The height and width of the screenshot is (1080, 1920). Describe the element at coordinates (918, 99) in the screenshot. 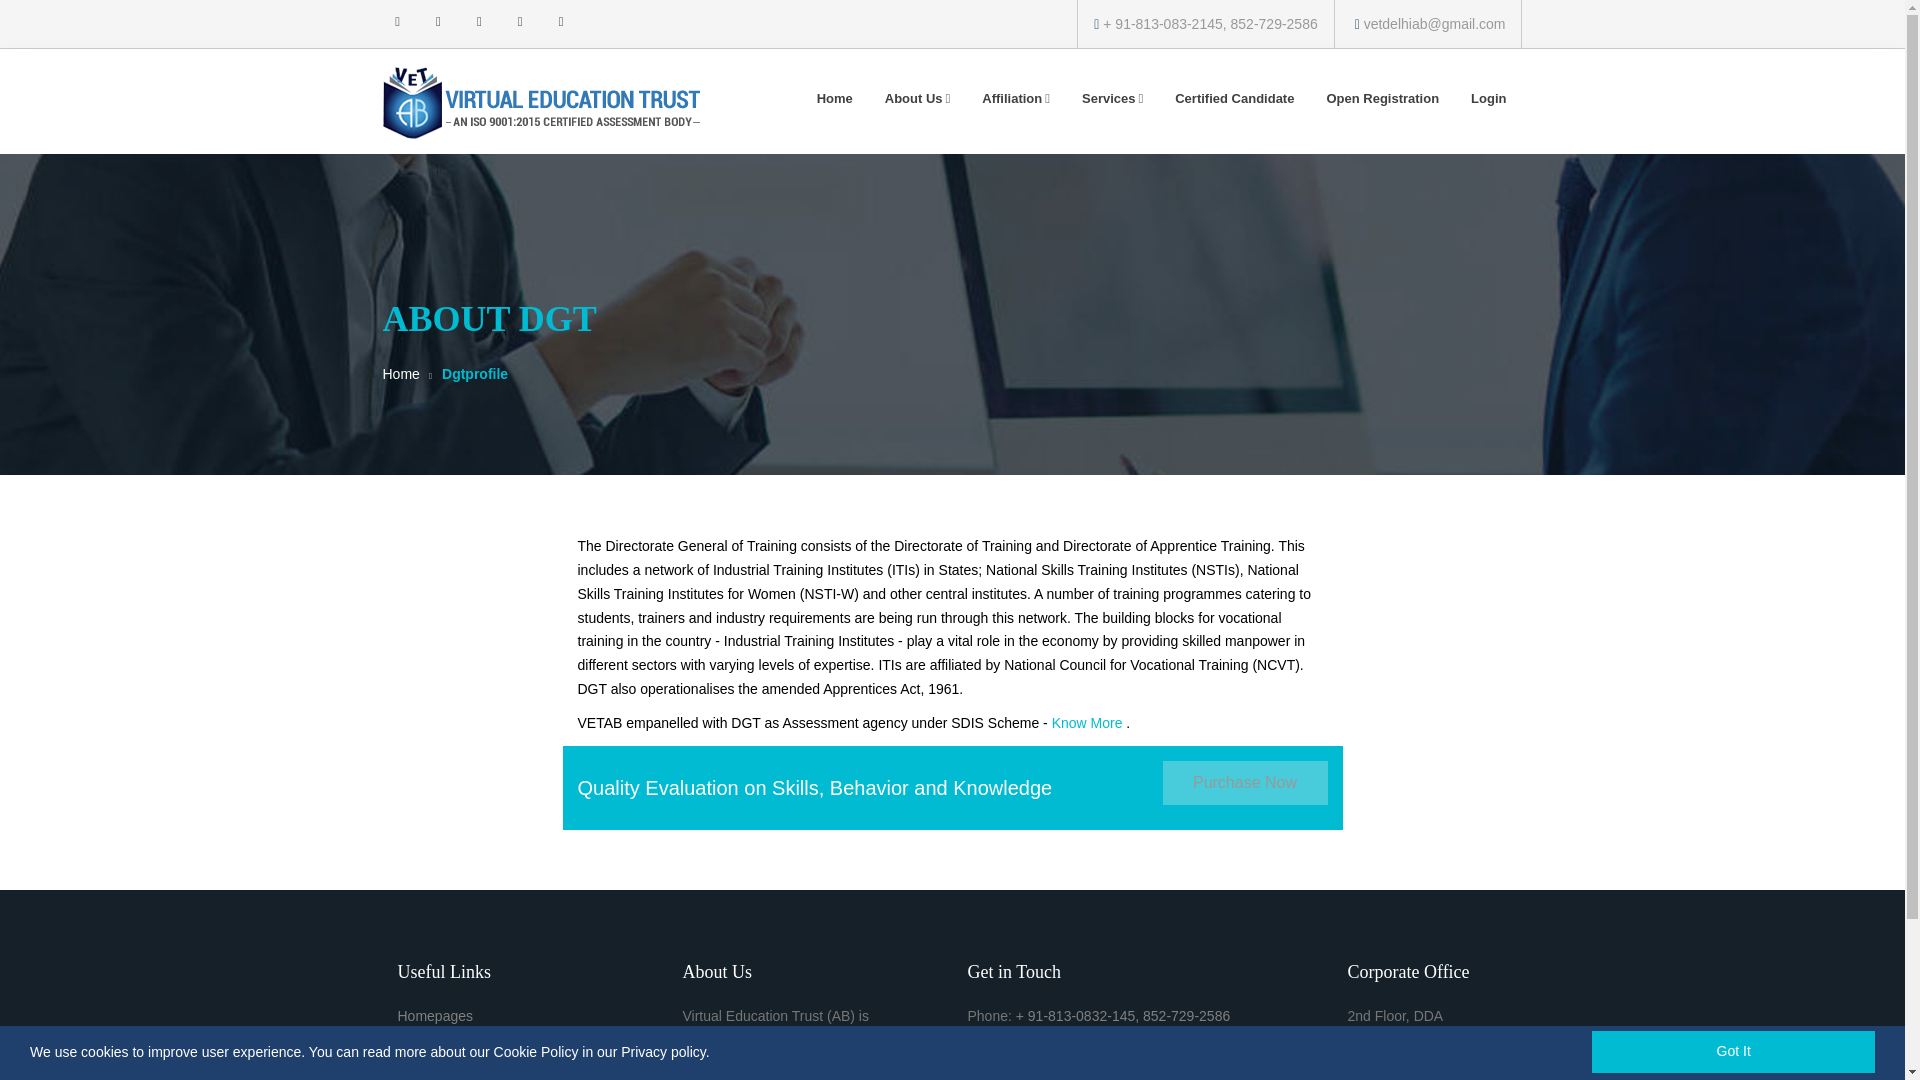

I see `About Us` at that location.